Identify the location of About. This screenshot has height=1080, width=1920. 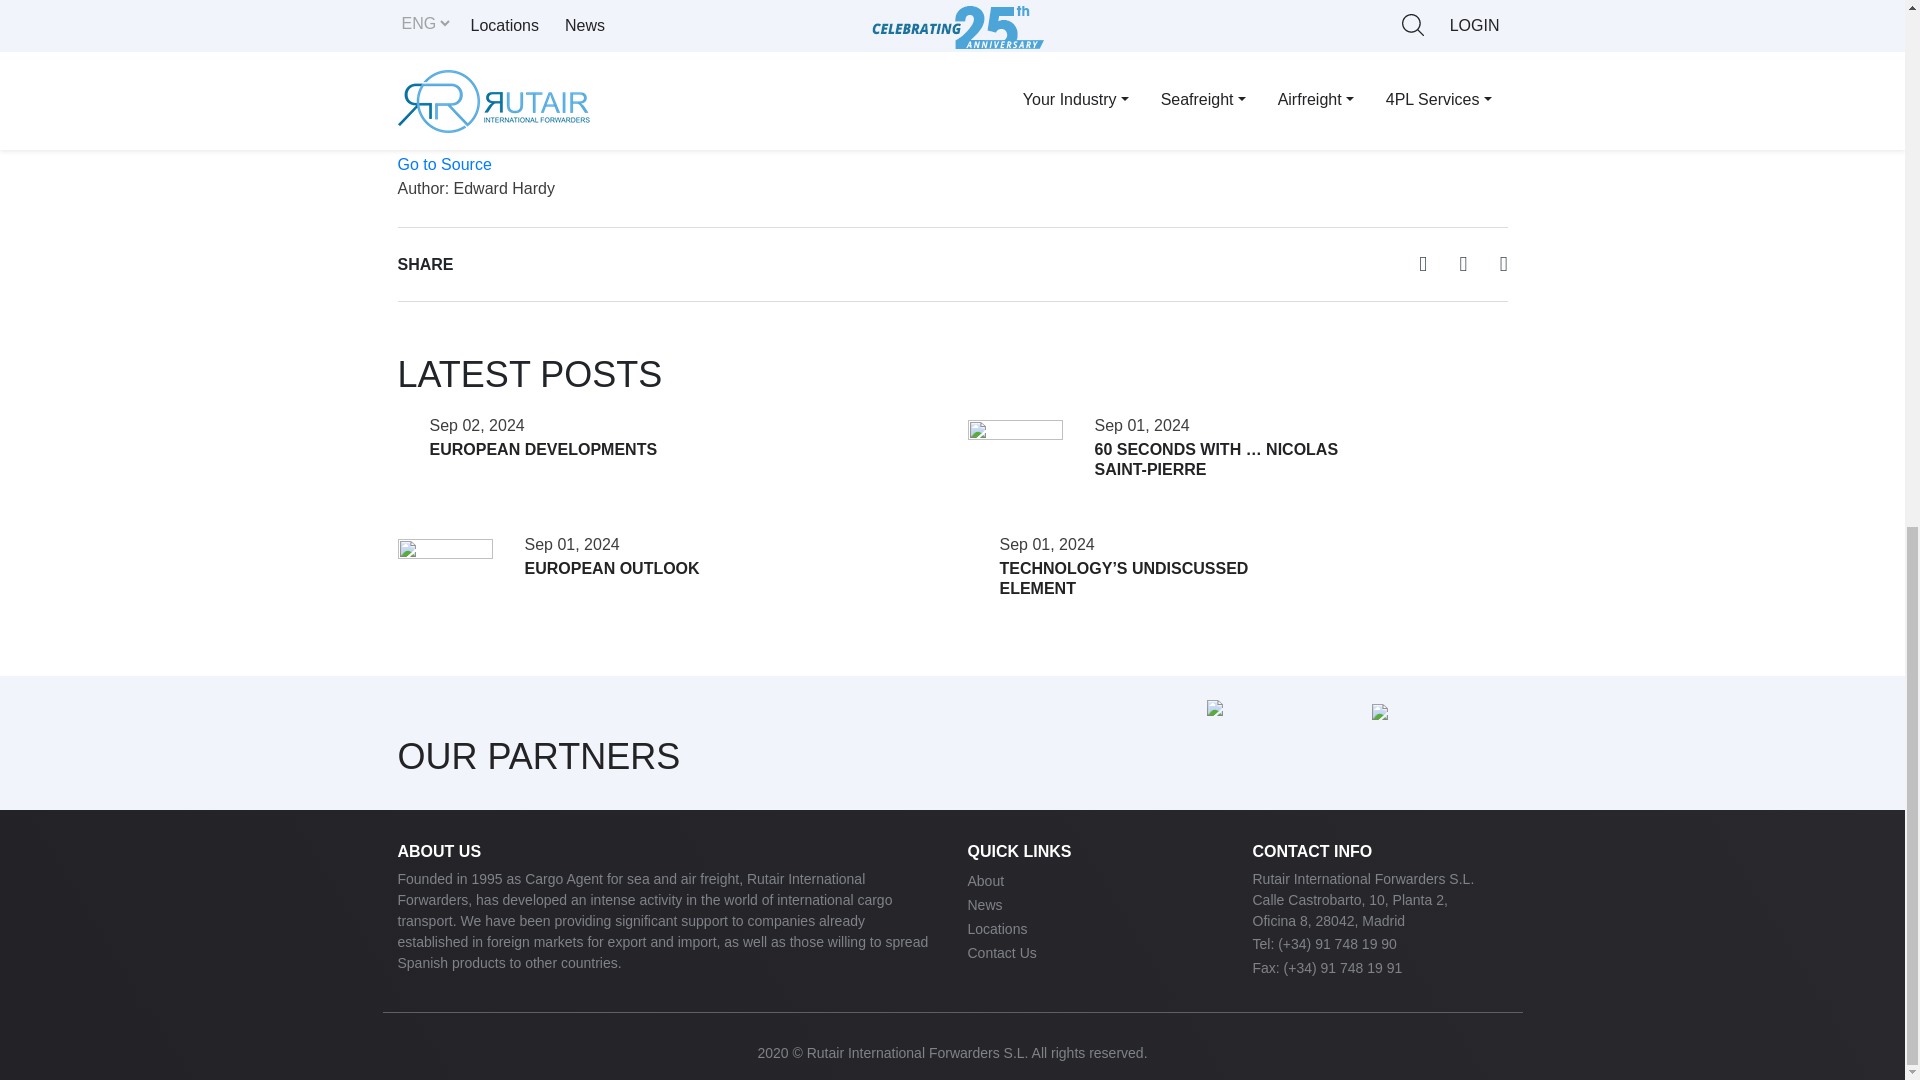
(986, 880).